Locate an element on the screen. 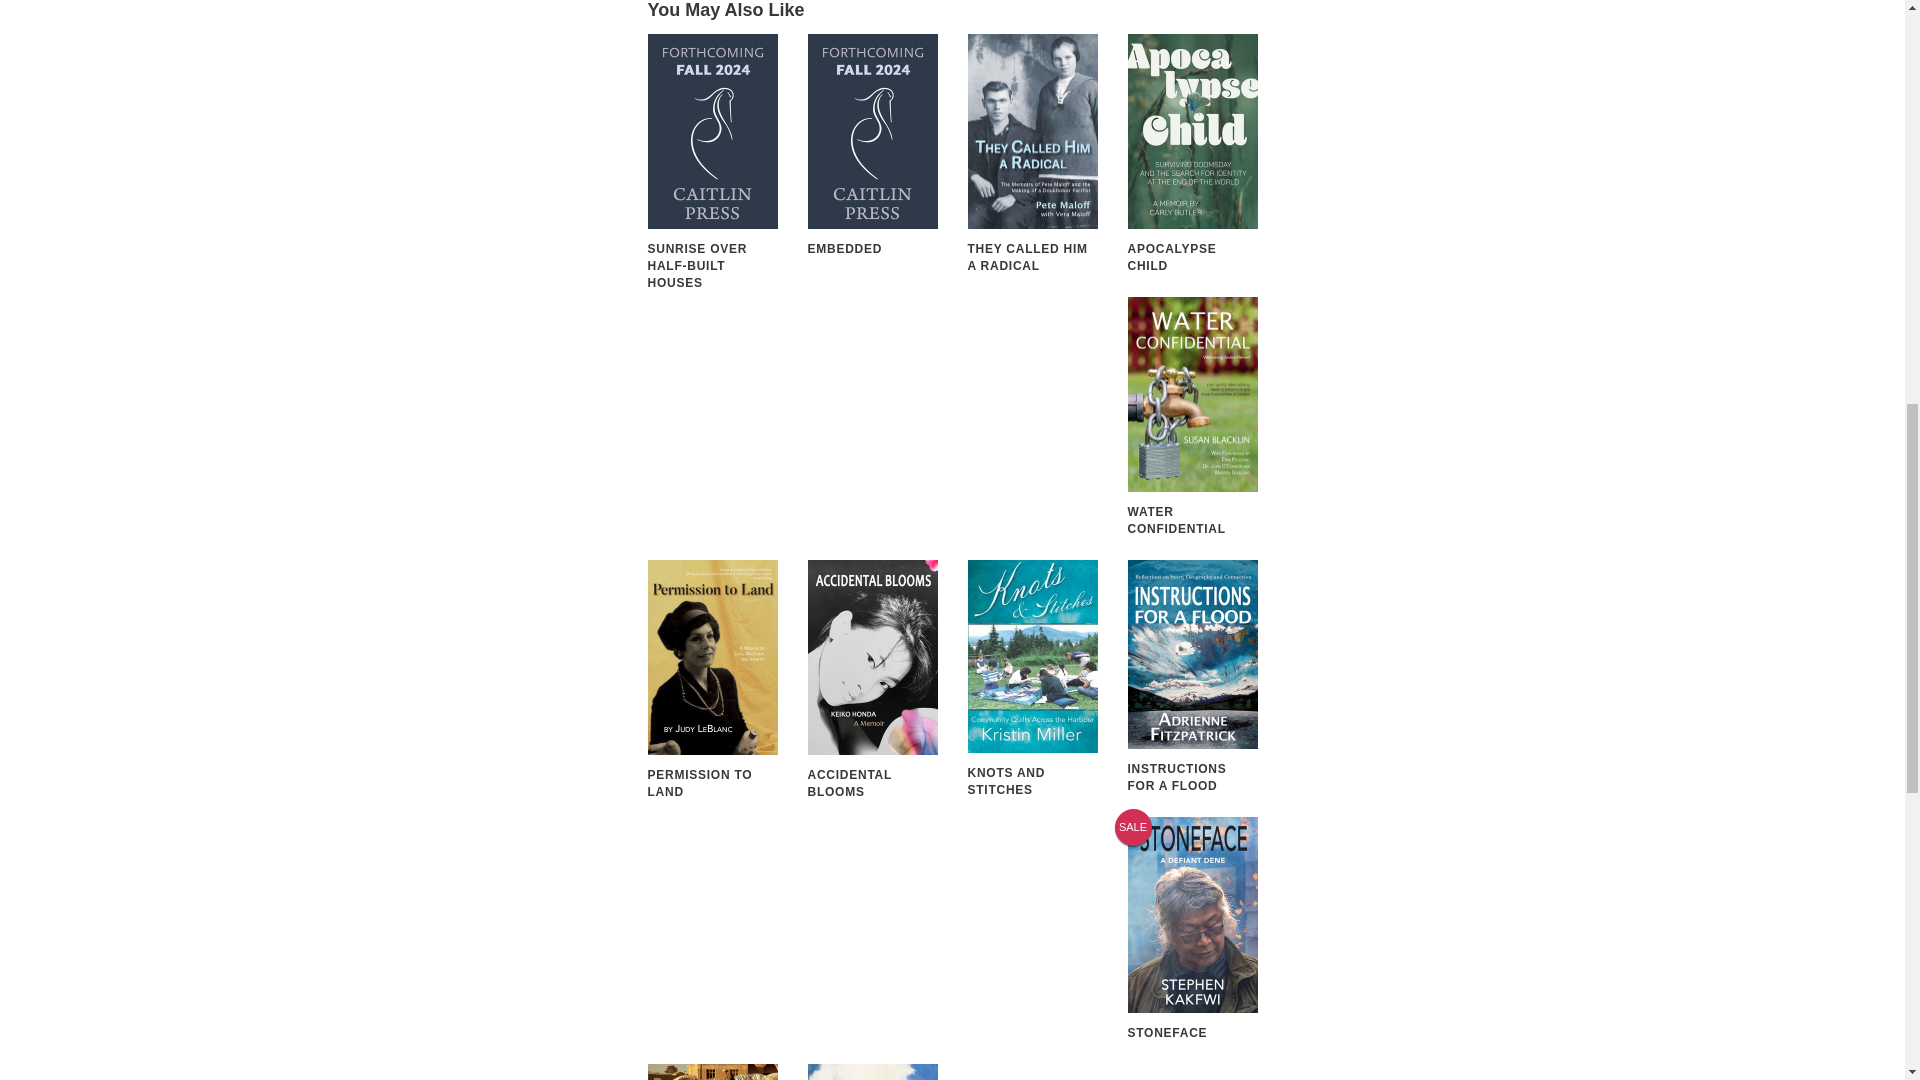  View Apocalypse Child is located at coordinates (1192, 154).